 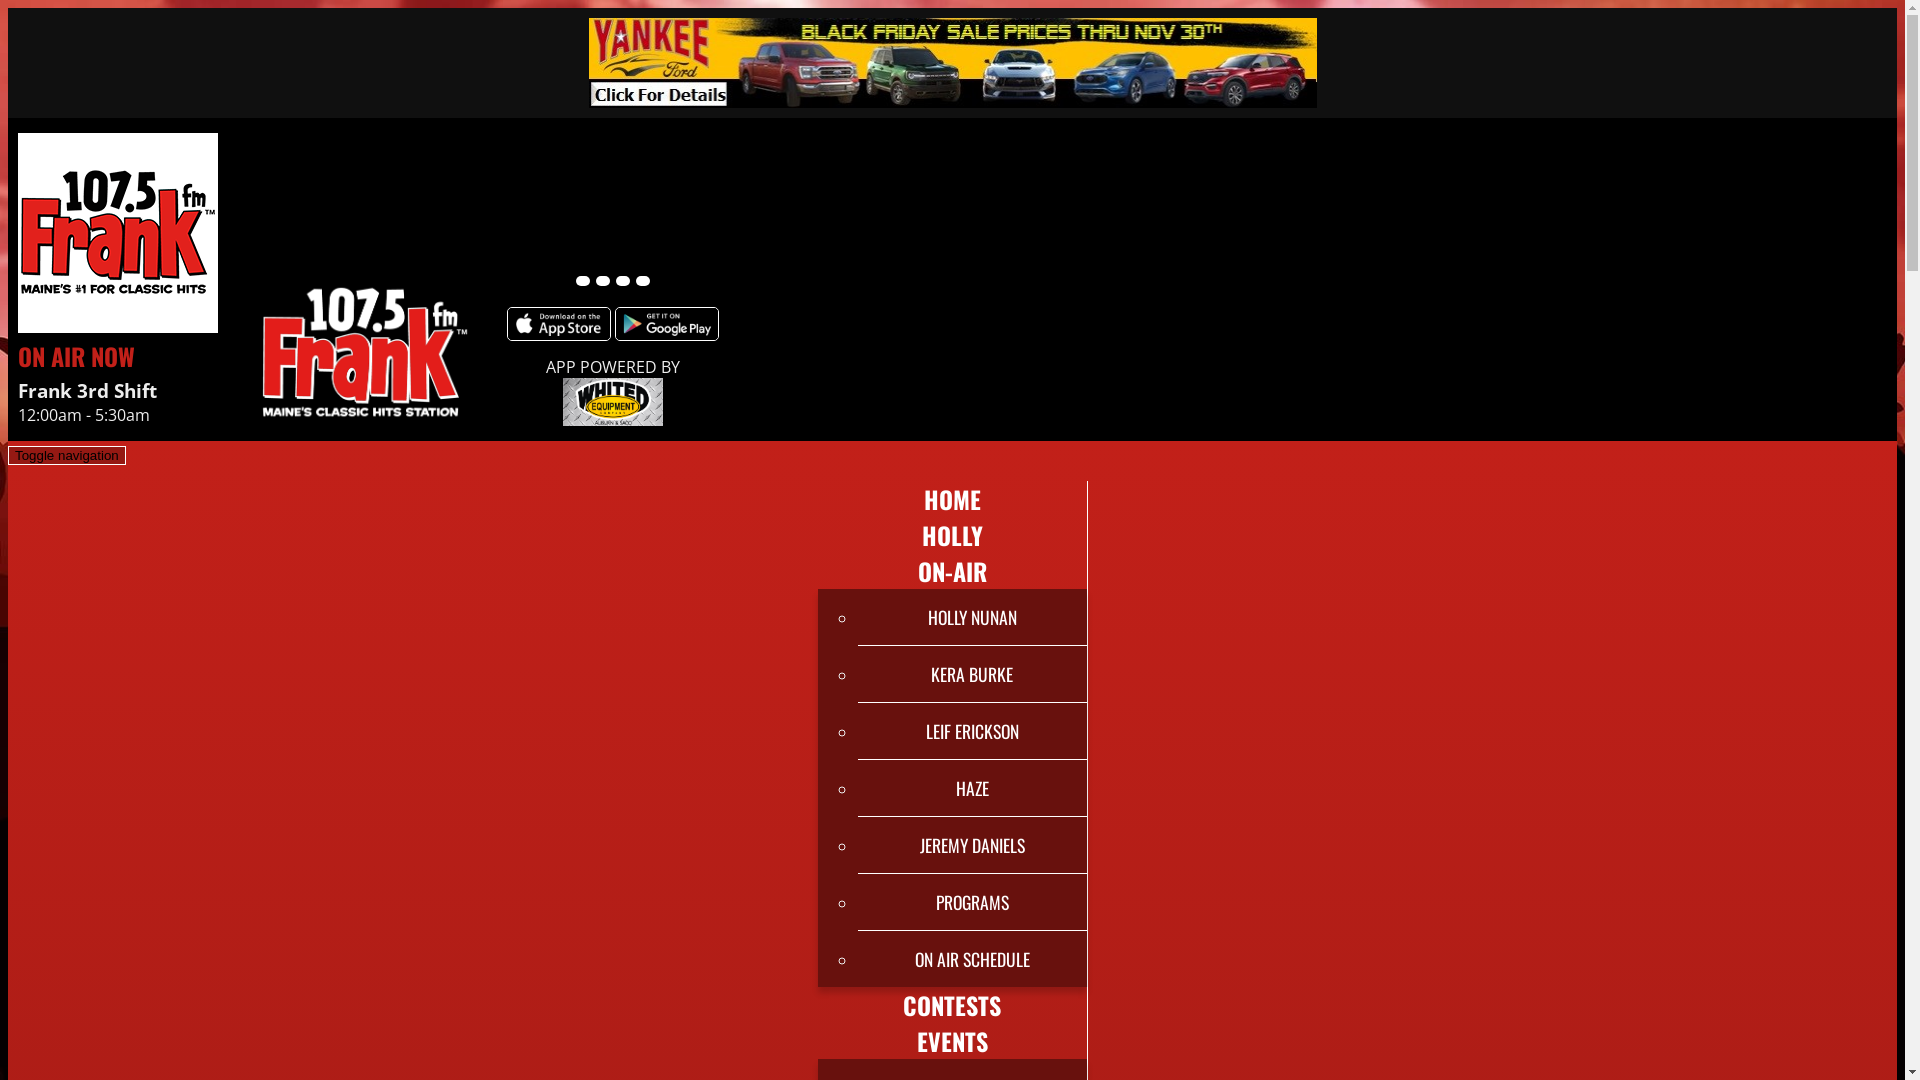 I want to click on HOLLY, so click(x=952, y=535).